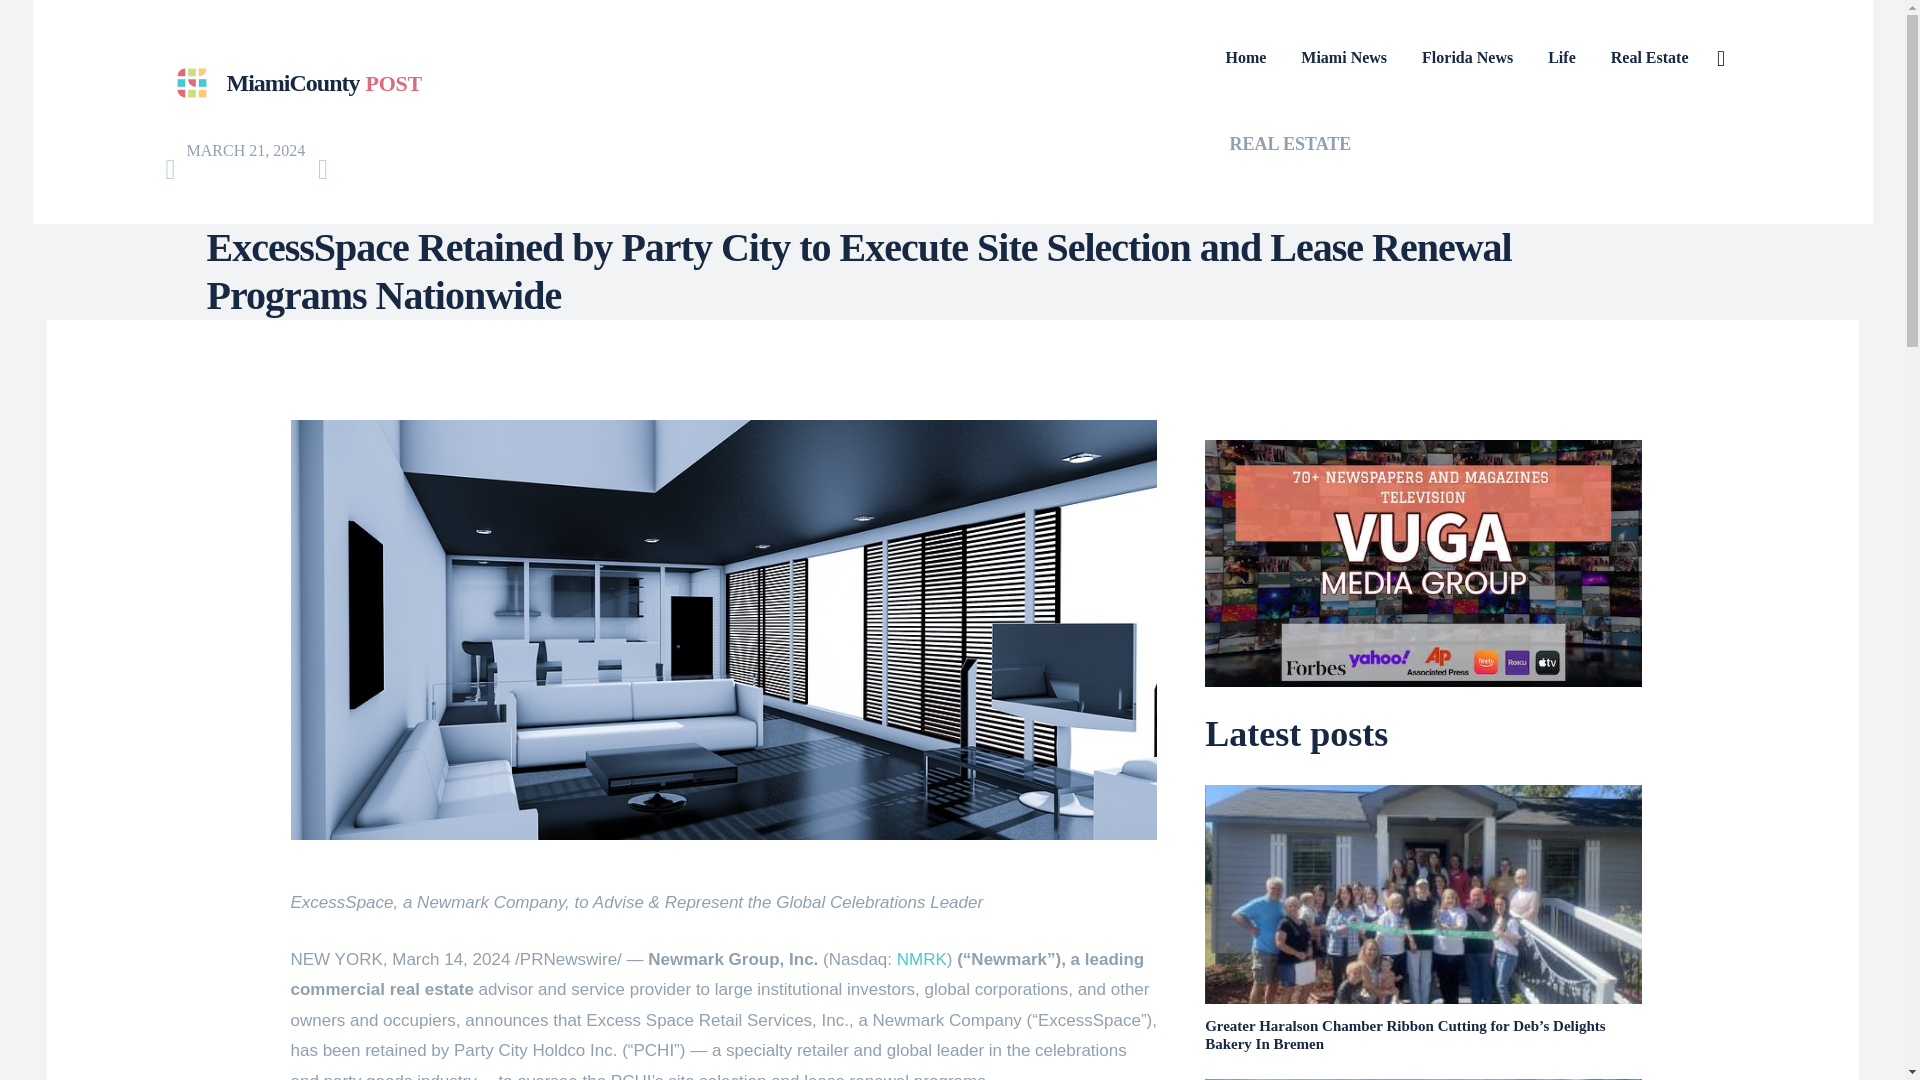  I want to click on Miami County Post, so click(292, 84).